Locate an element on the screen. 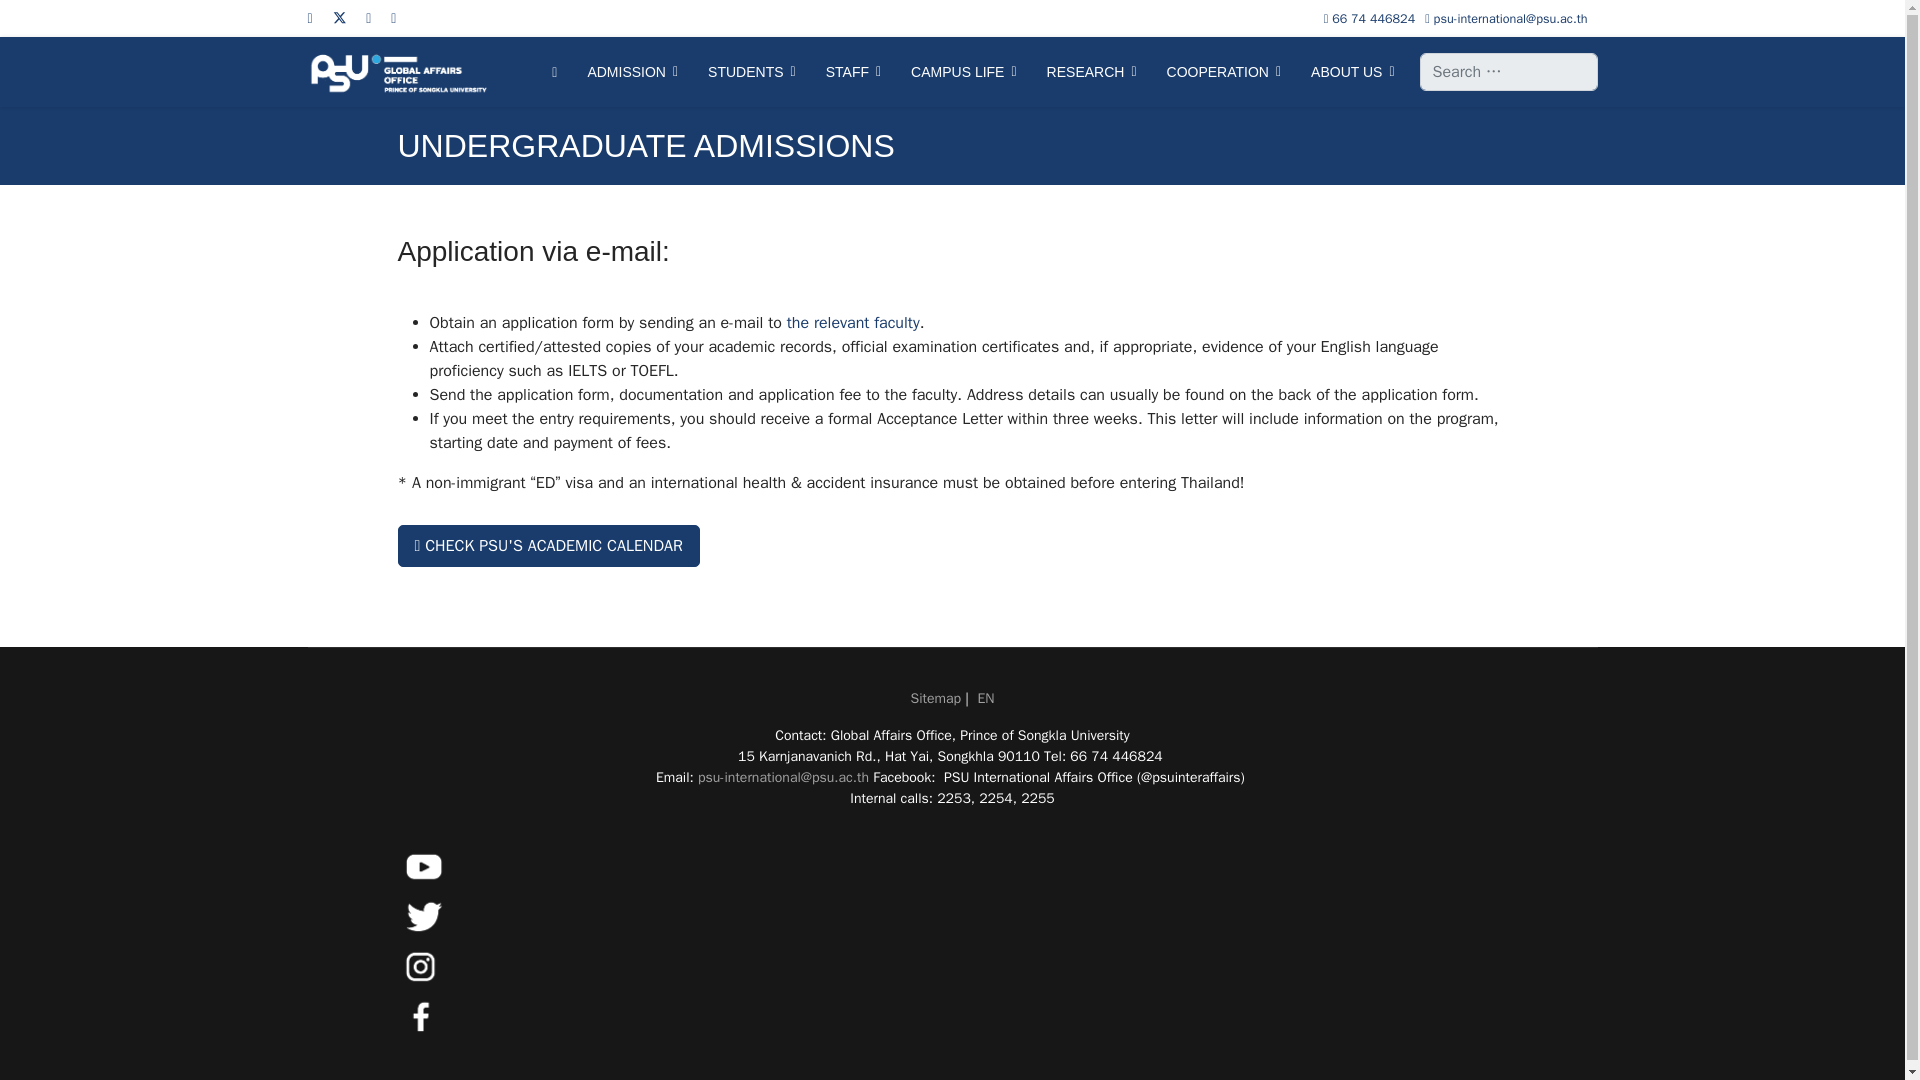 This screenshot has width=1920, height=1080. STUDENTS is located at coordinates (752, 71).